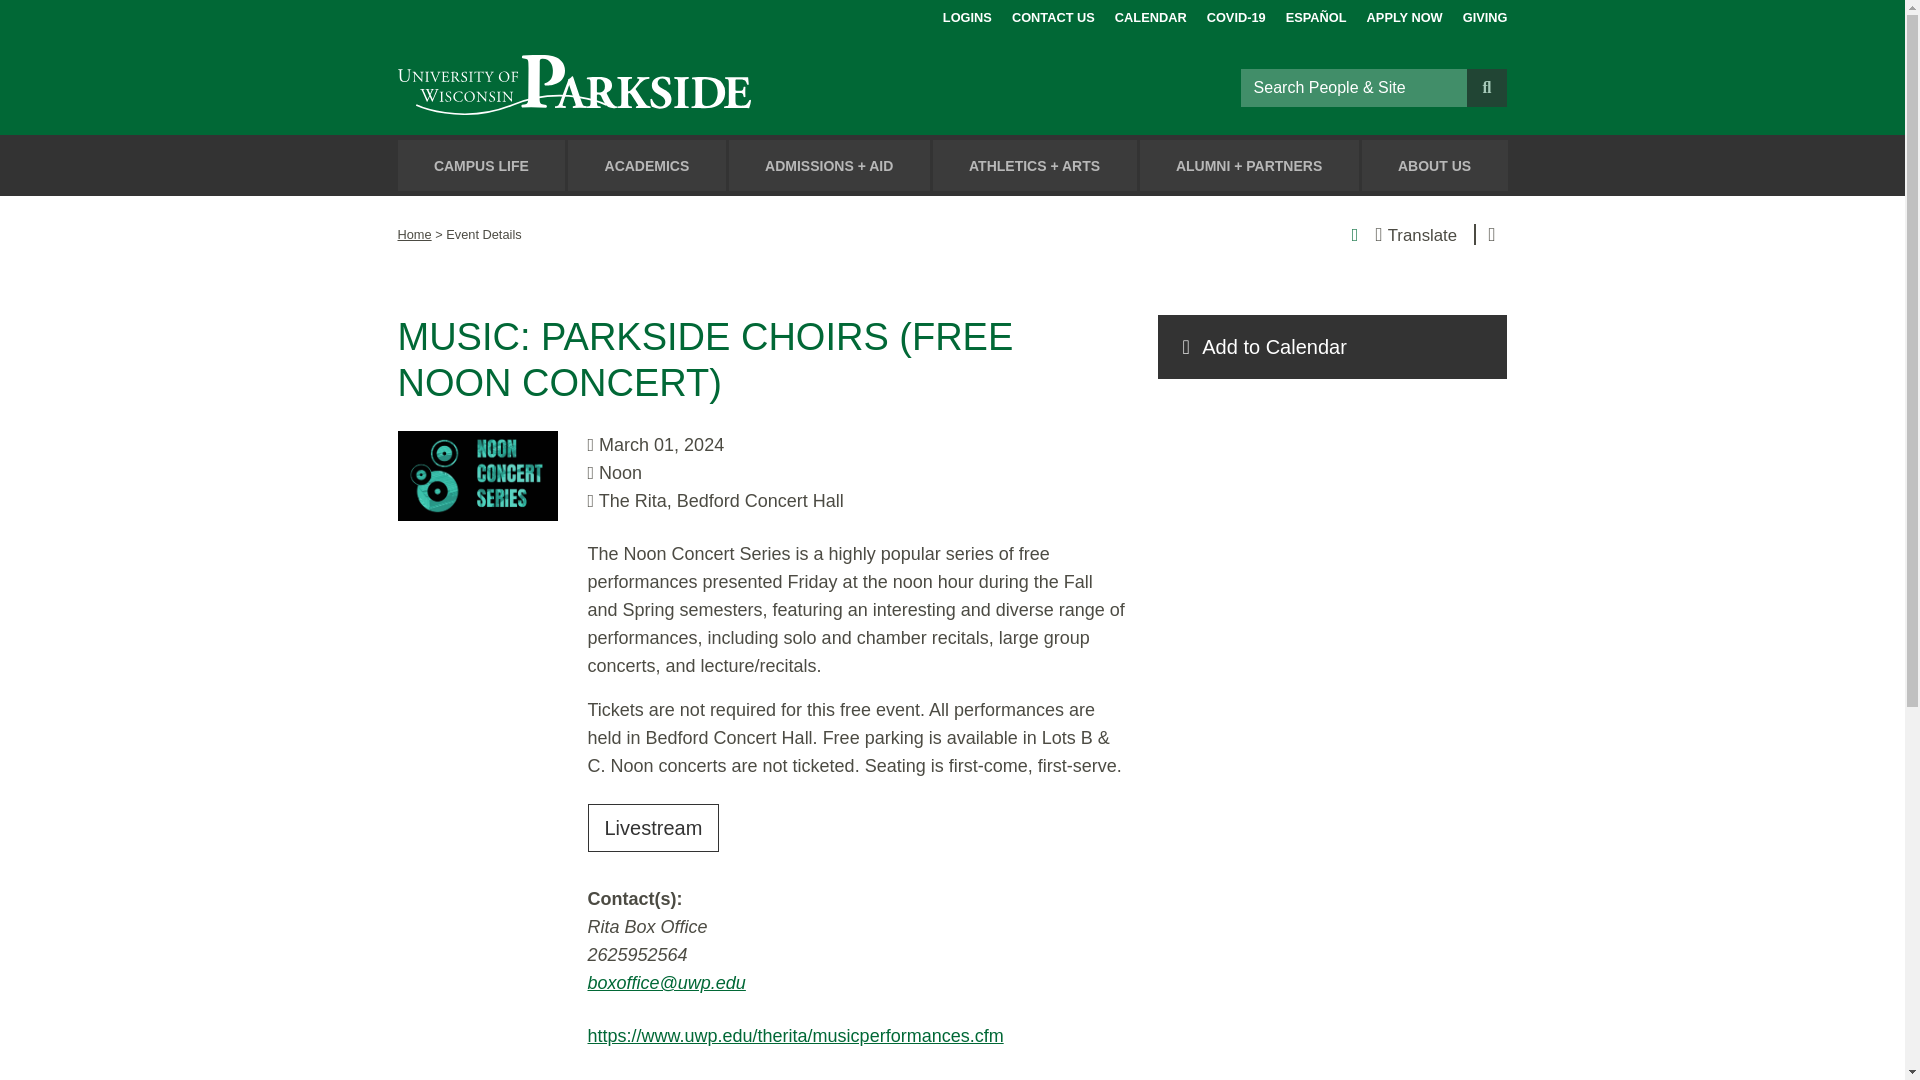 Image resolution: width=1920 pixels, height=1080 pixels. Describe the element at coordinates (24, 18) in the screenshot. I see `Skip to main content` at that location.